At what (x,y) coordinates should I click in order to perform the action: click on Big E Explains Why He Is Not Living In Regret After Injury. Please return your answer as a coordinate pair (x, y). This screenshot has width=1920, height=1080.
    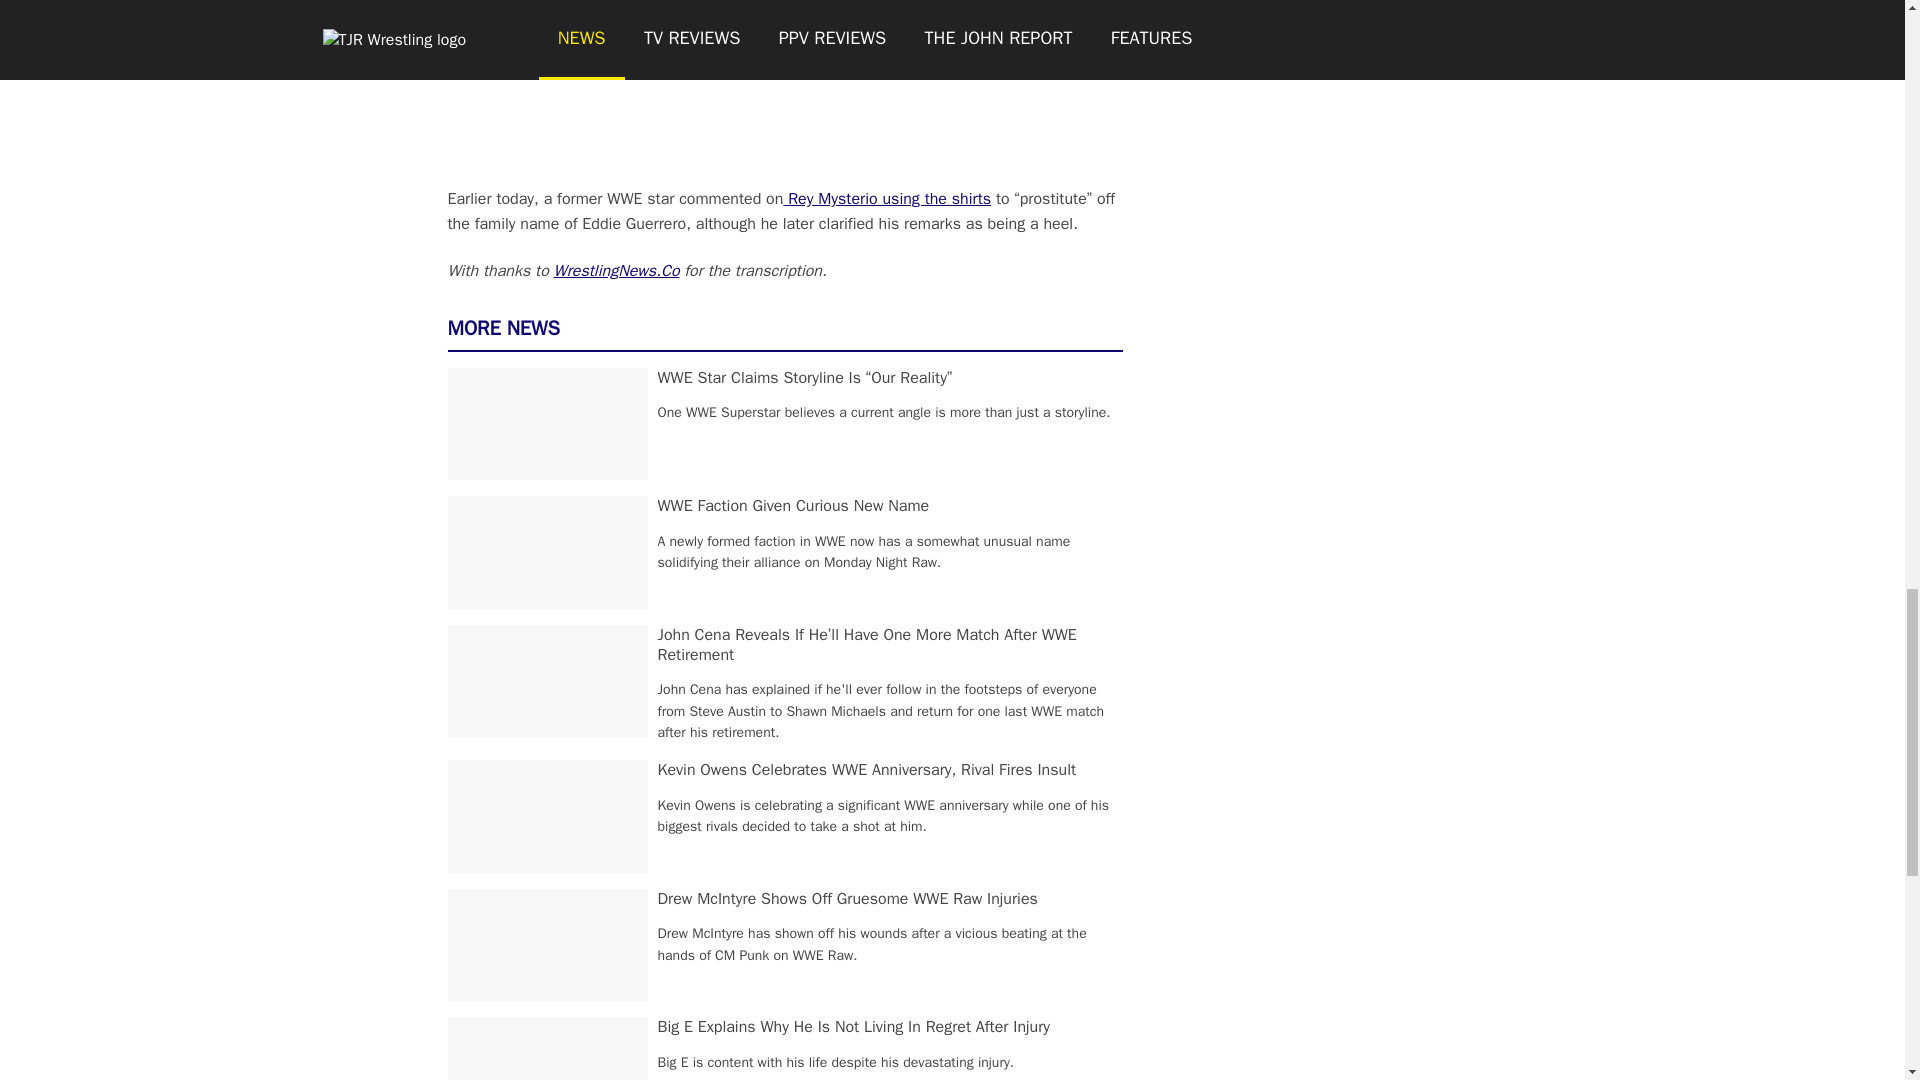
    Looking at the image, I should click on (854, 1026).